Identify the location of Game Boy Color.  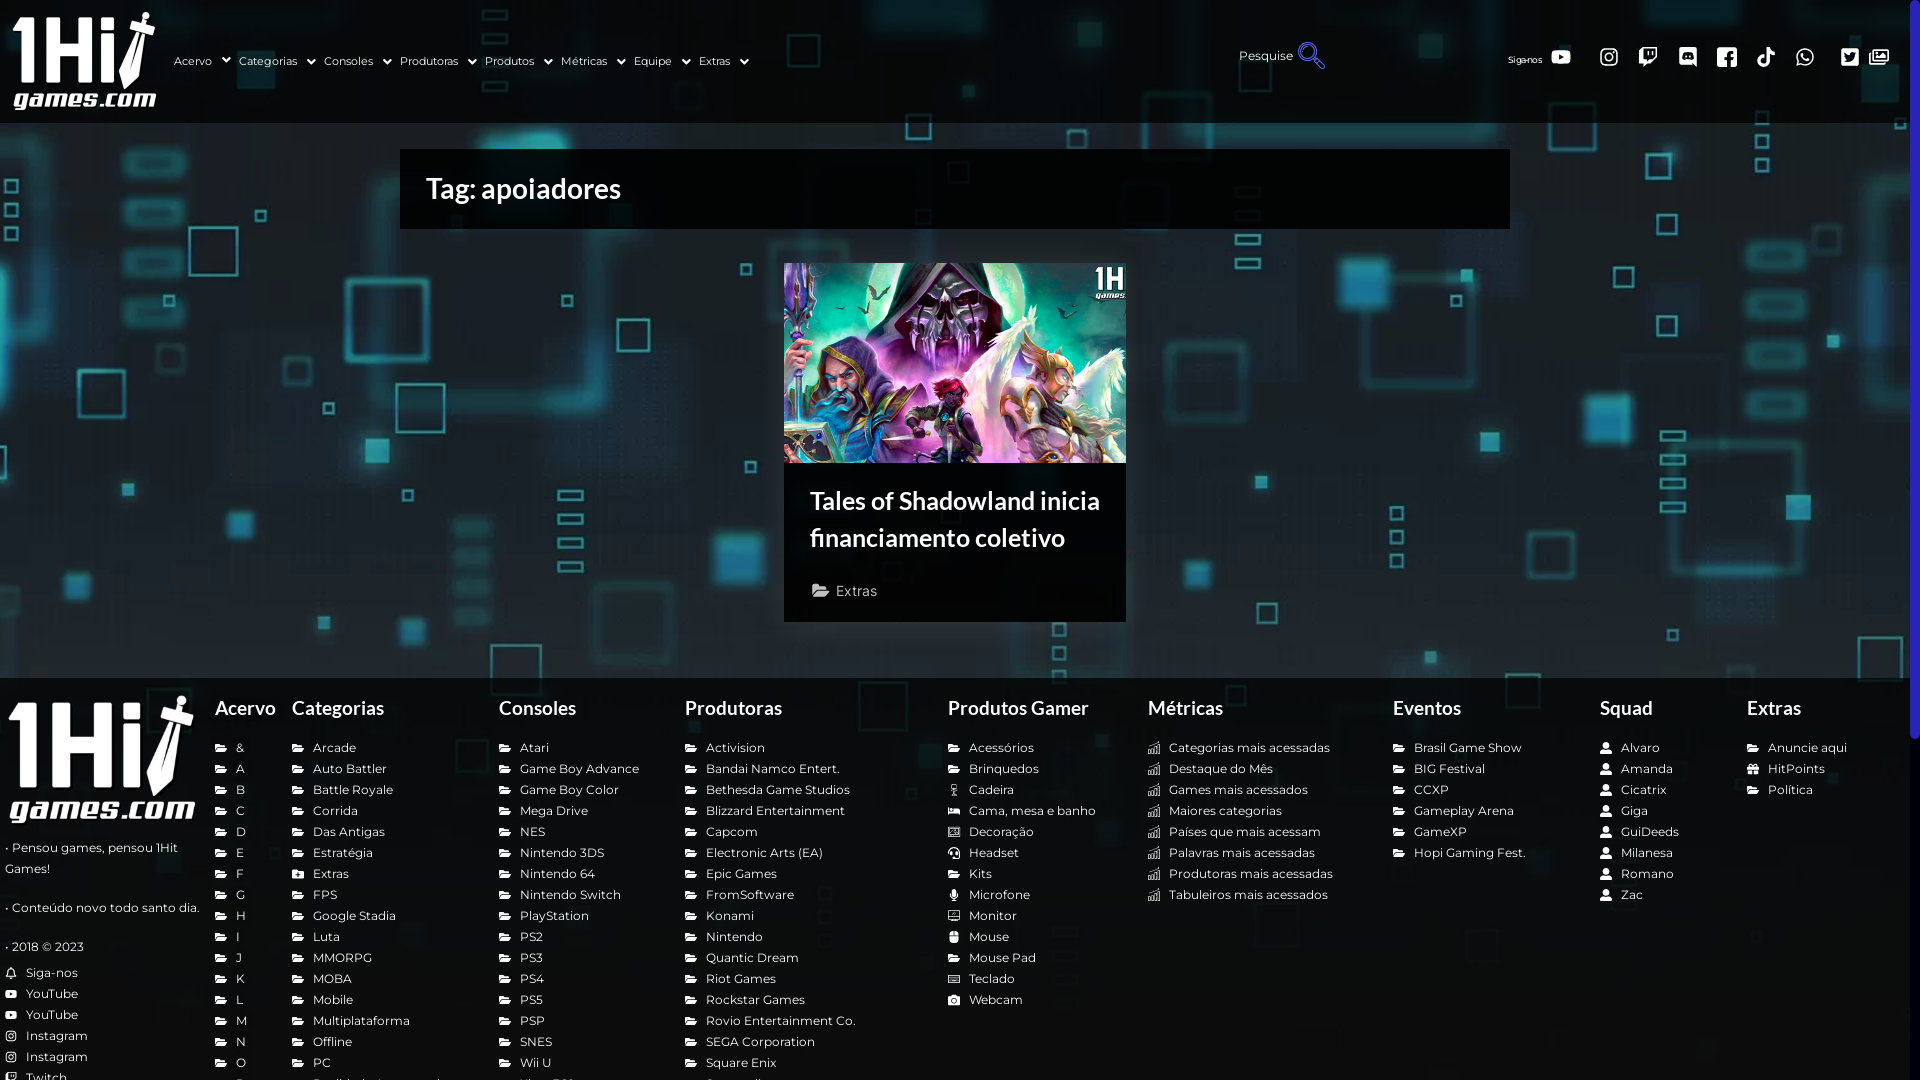
(582, 790).